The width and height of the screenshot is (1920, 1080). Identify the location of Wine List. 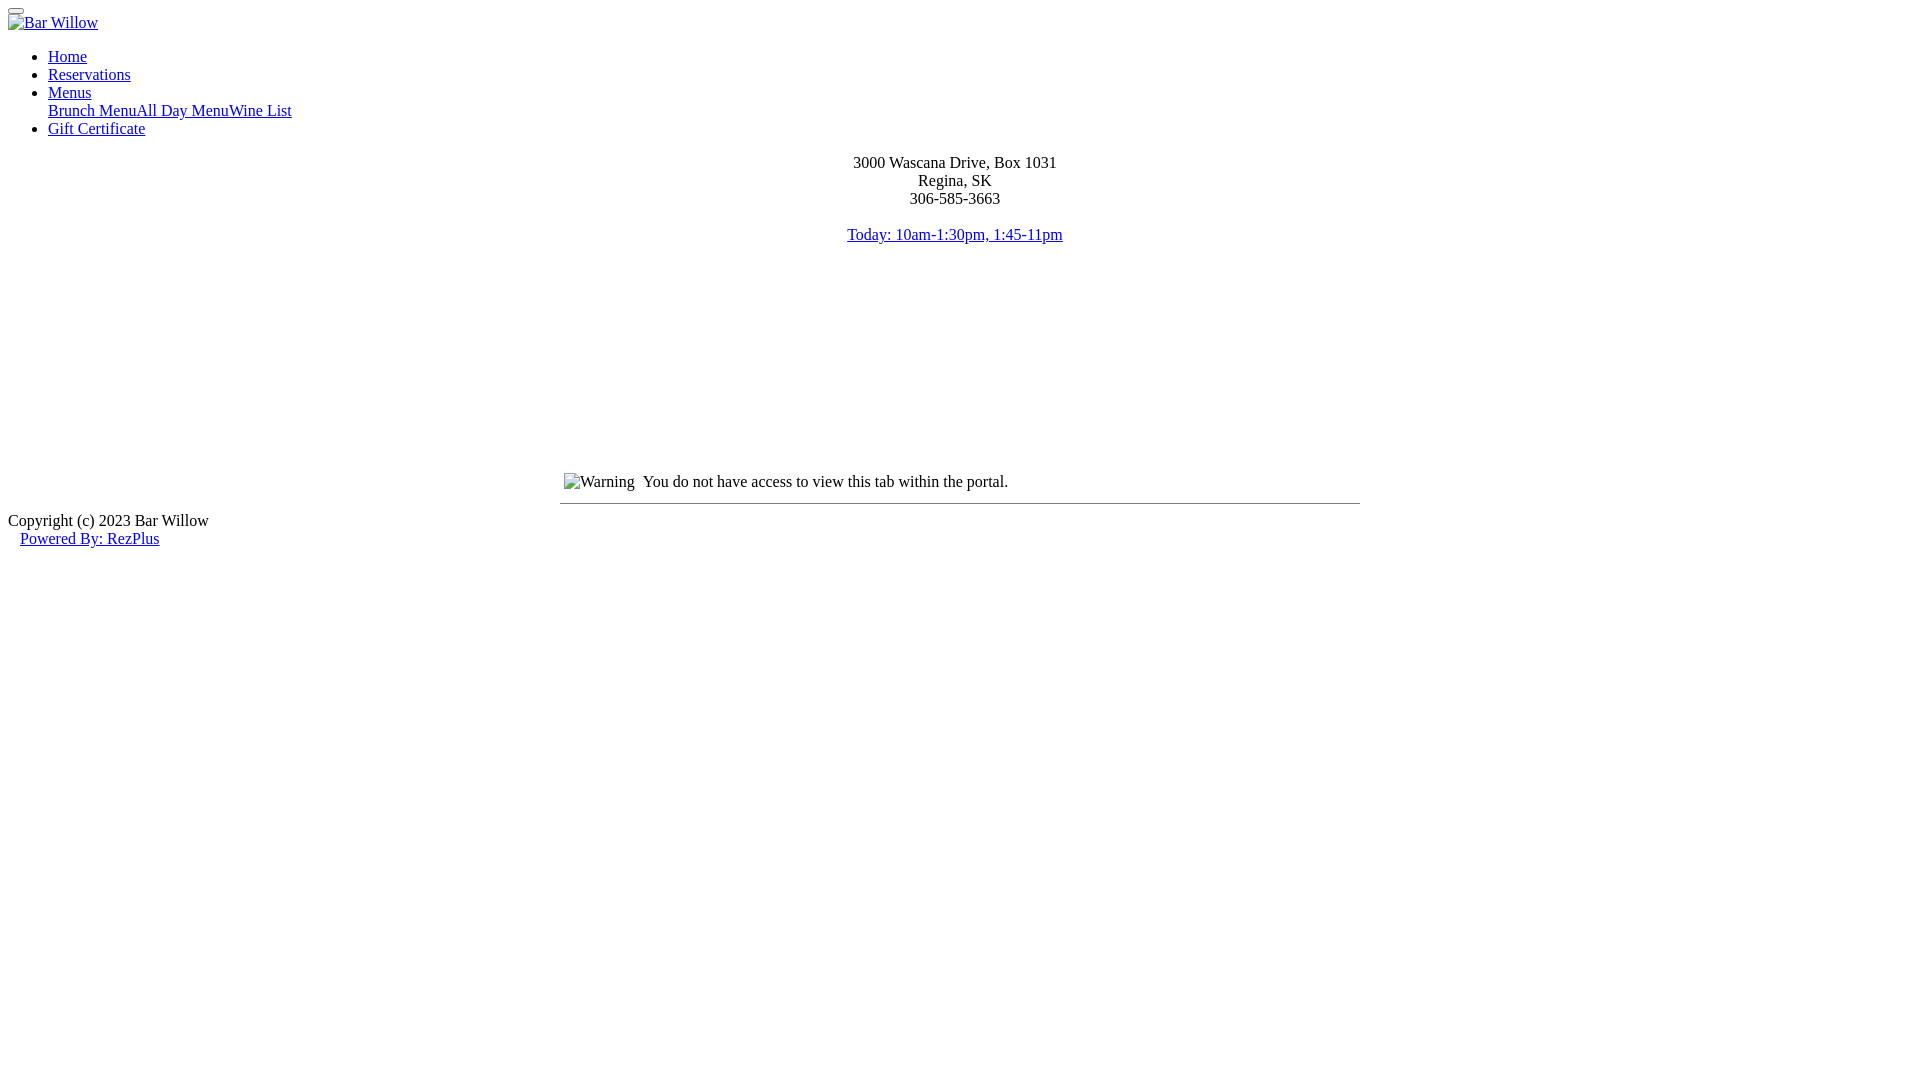
(260, 110).